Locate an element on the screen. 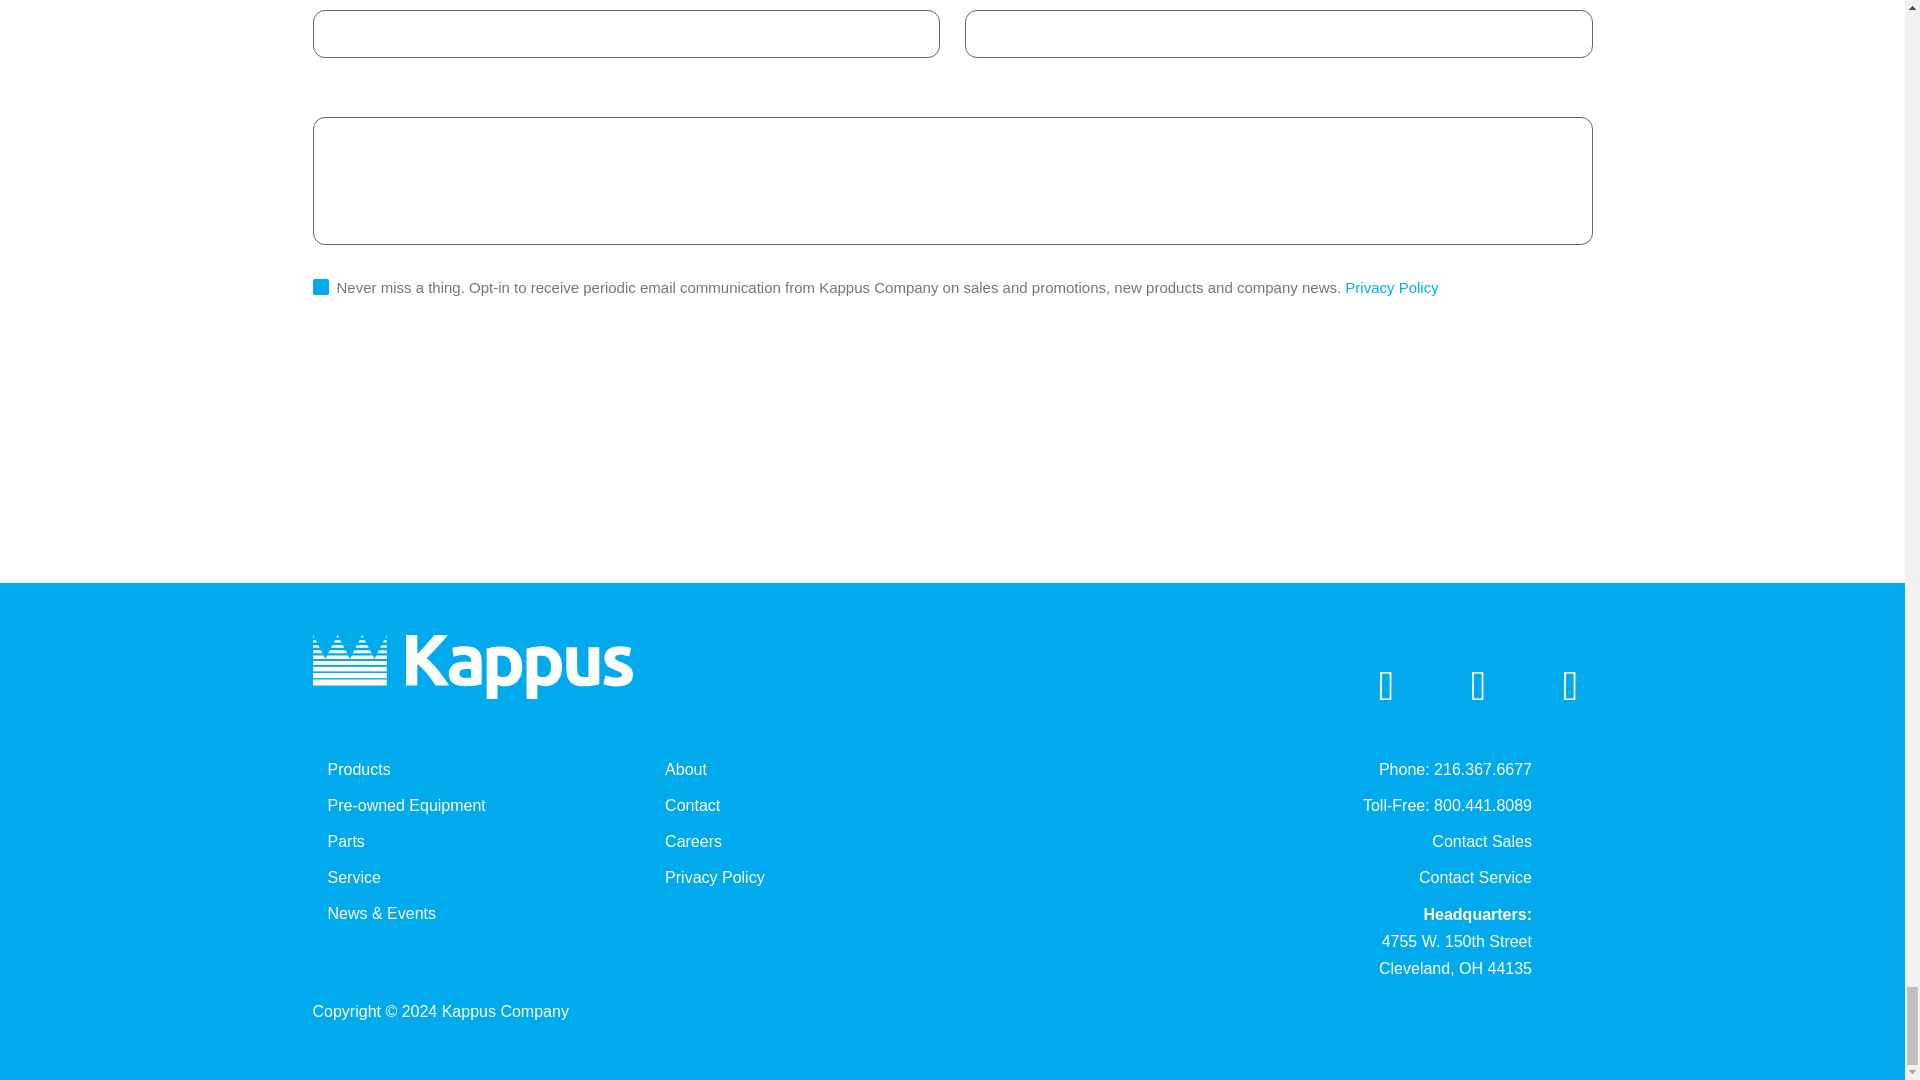 This screenshot has height=1080, width=1920. Kappus Logo is located at coordinates (471, 666).